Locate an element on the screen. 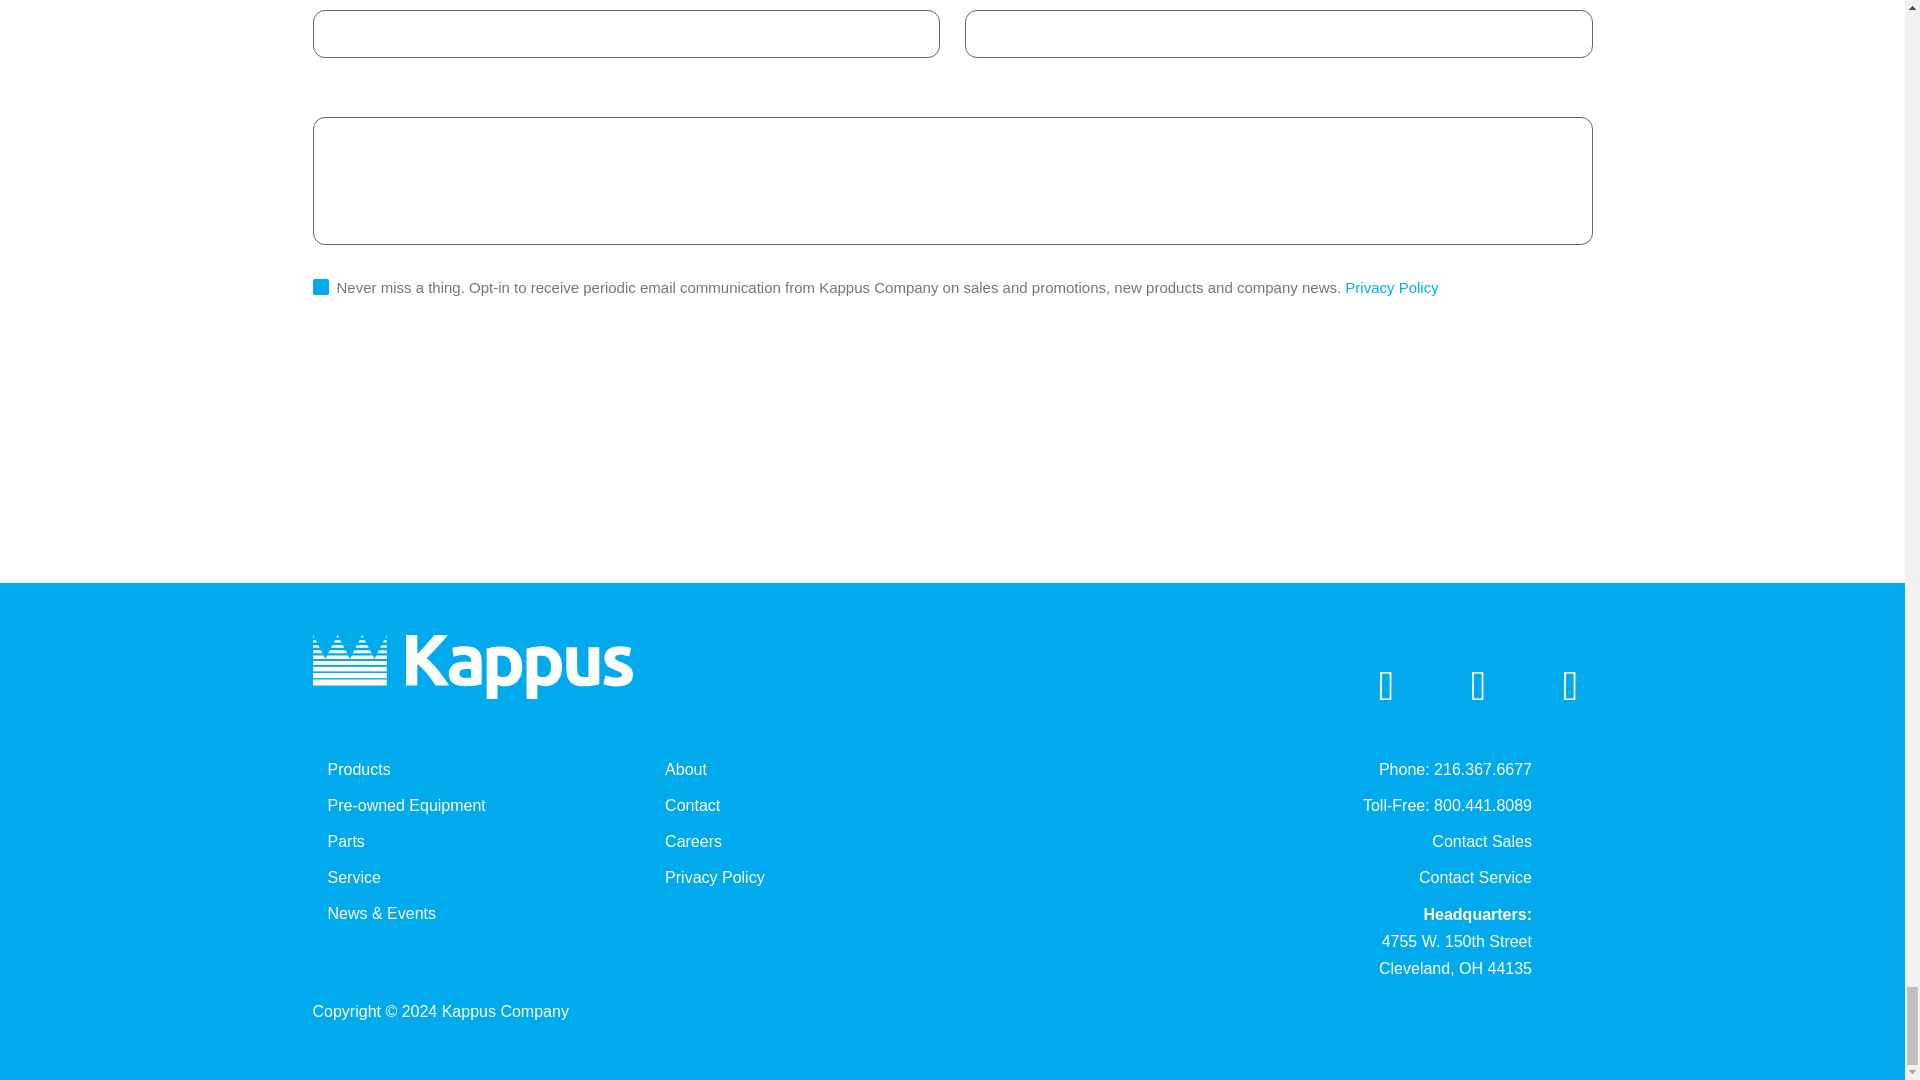 This screenshot has height=1080, width=1920. Kappus Logo is located at coordinates (471, 666).